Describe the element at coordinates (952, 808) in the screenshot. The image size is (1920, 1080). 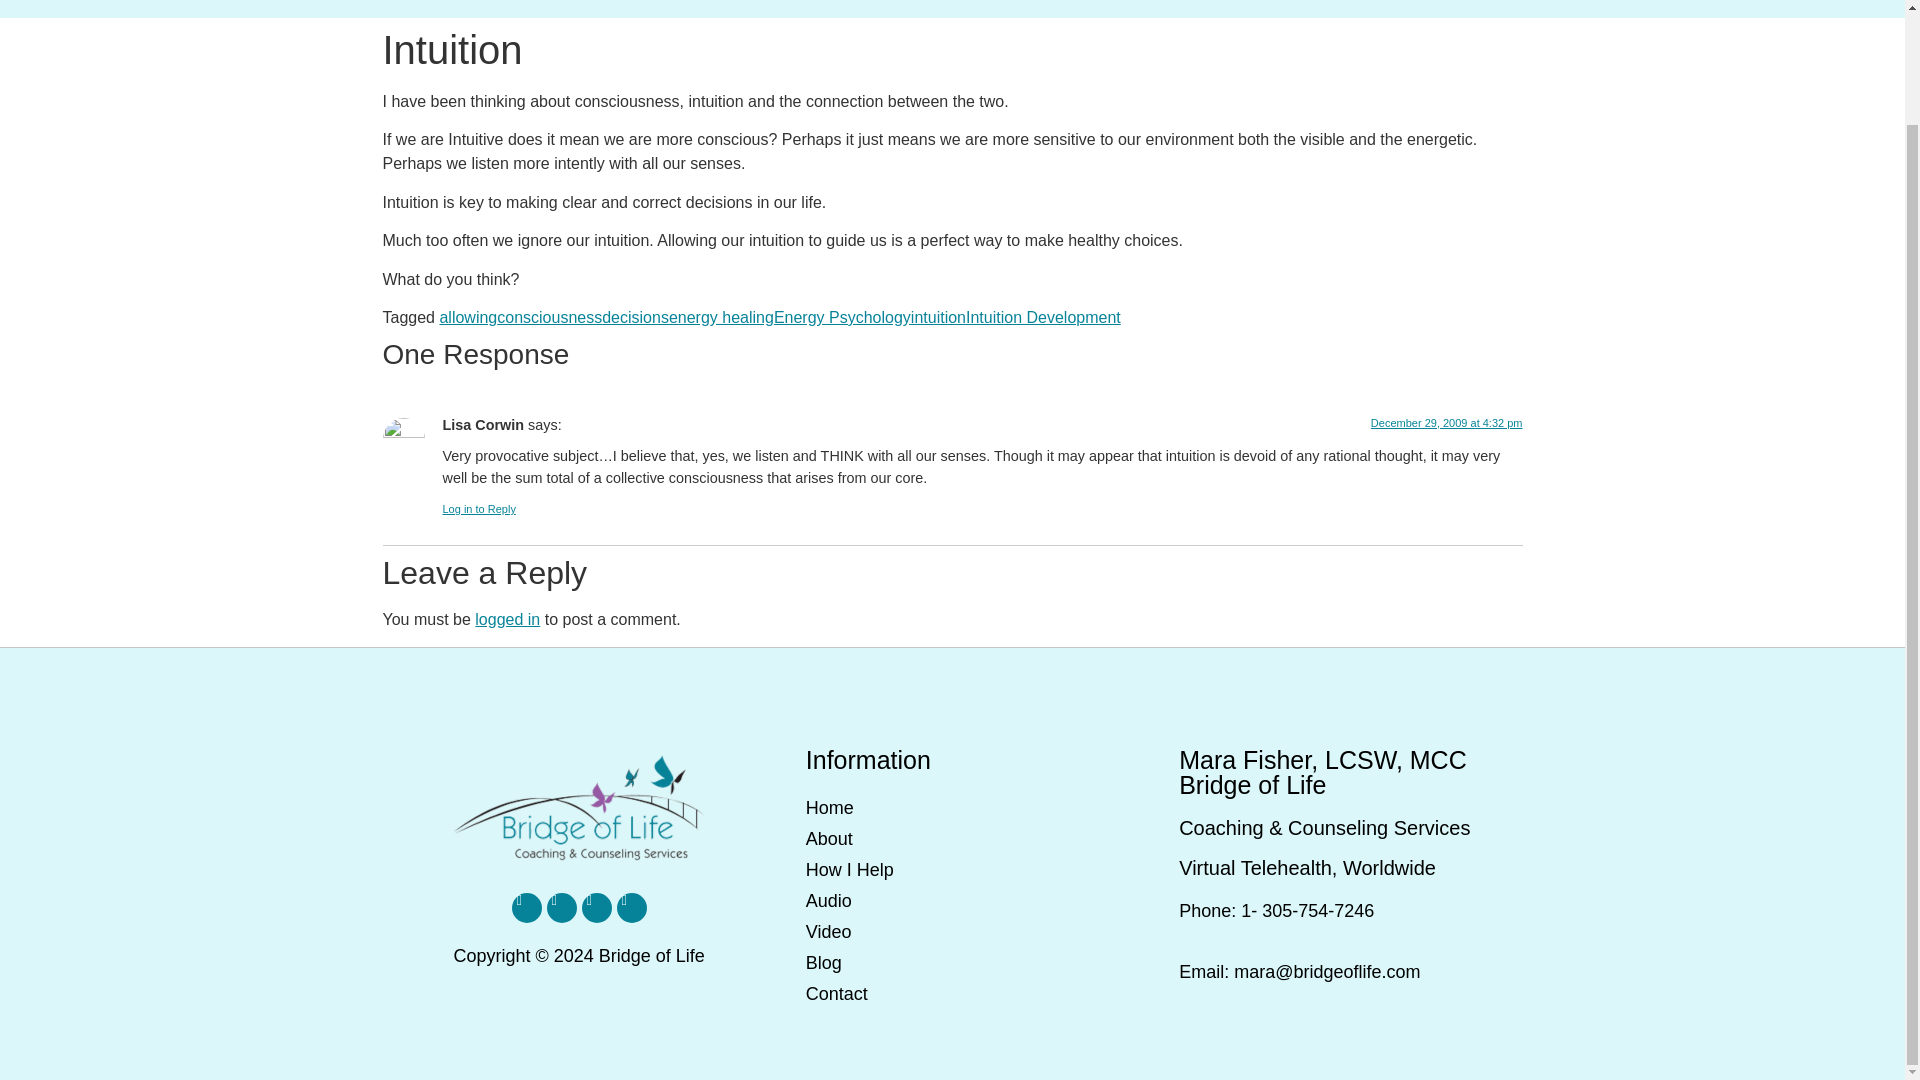
I see `Home` at that location.